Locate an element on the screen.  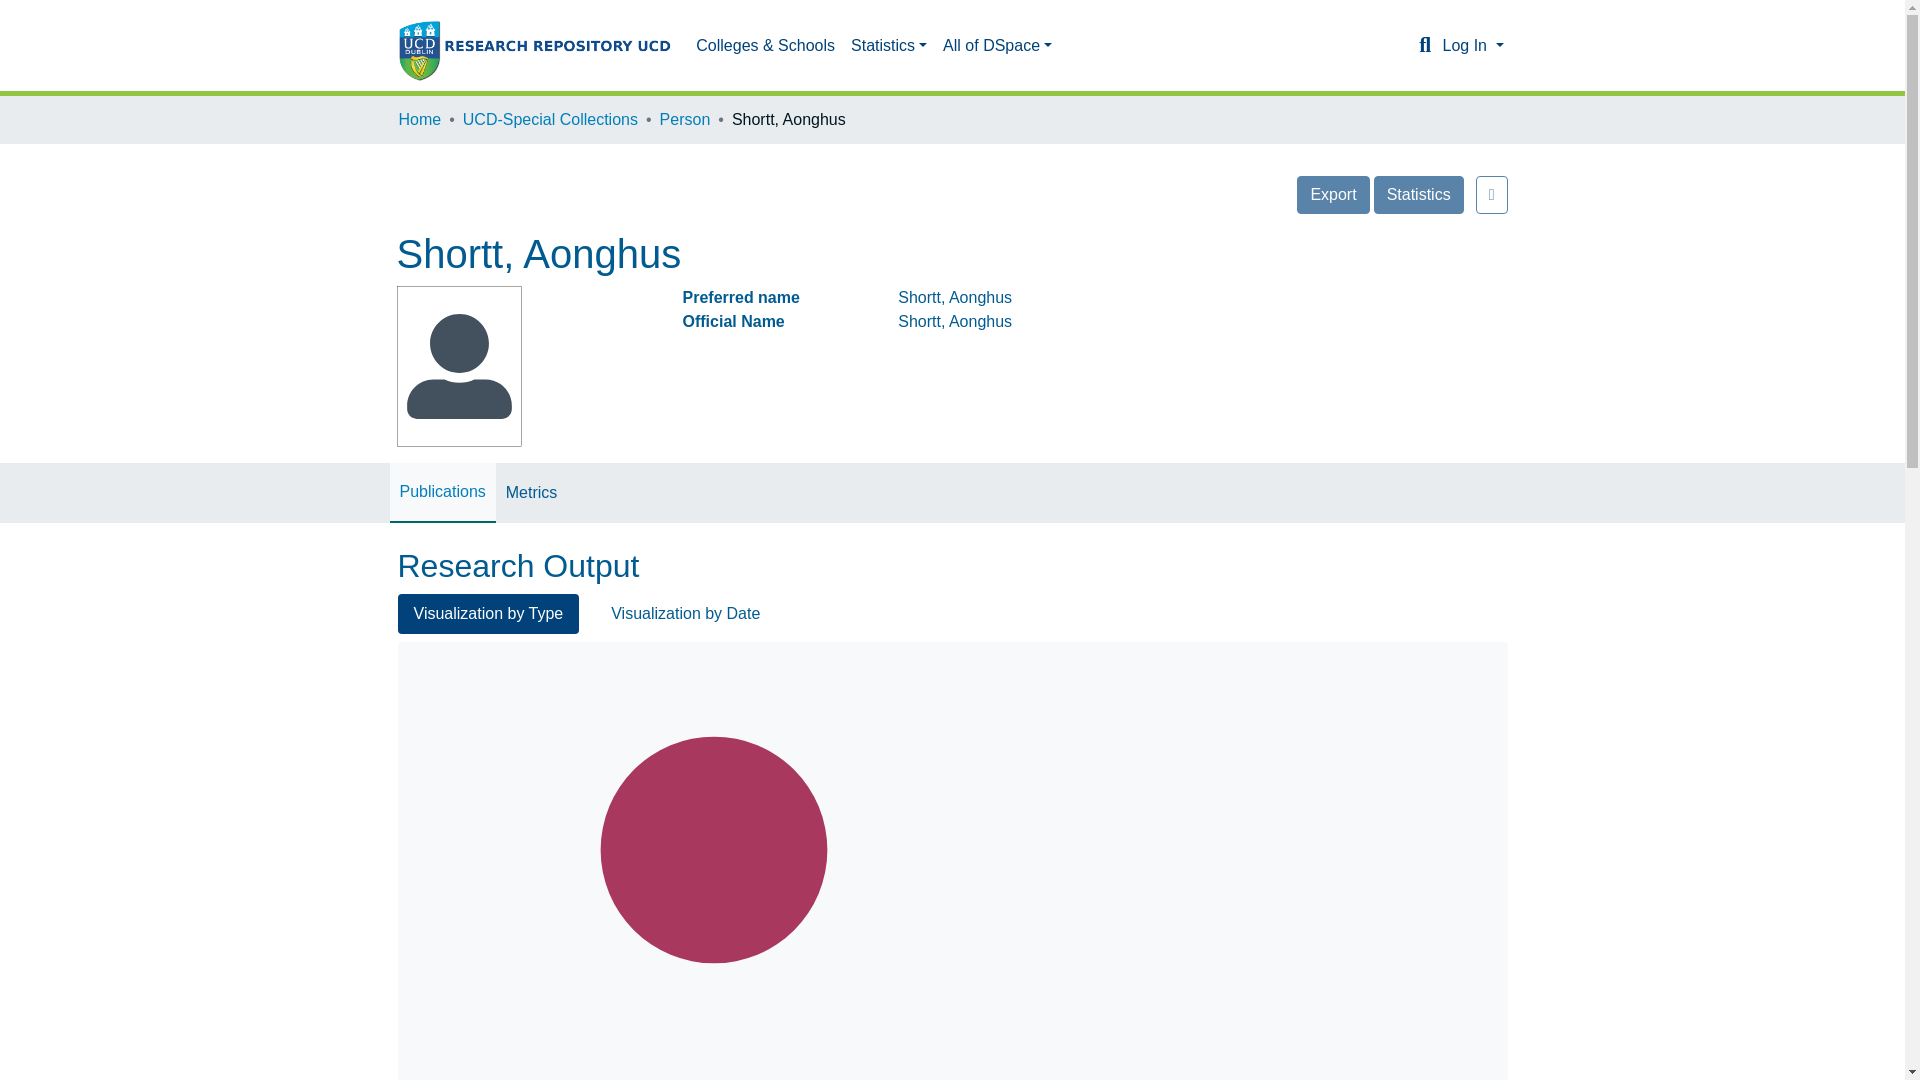
UCD-Special Collections is located at coordinates (550, 120).